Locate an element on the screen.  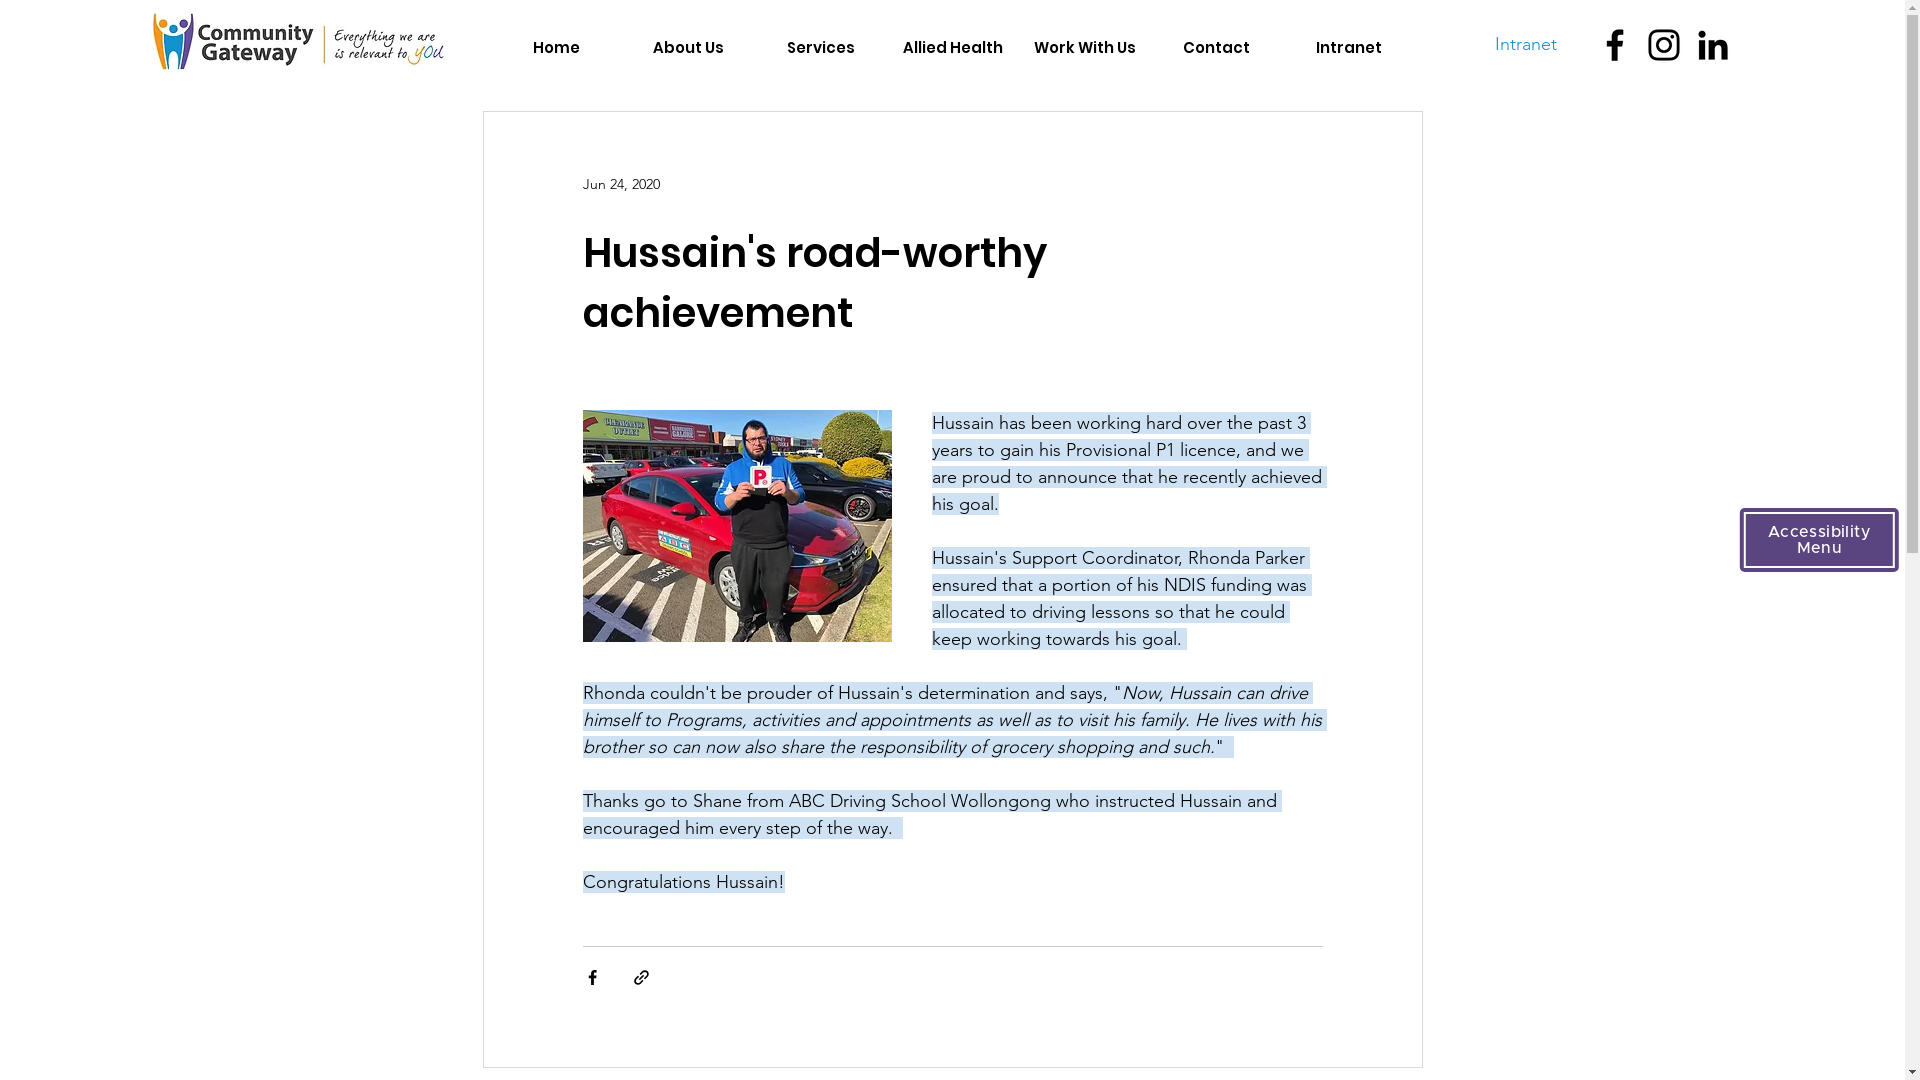
Home is located at coordinates (556, 48).